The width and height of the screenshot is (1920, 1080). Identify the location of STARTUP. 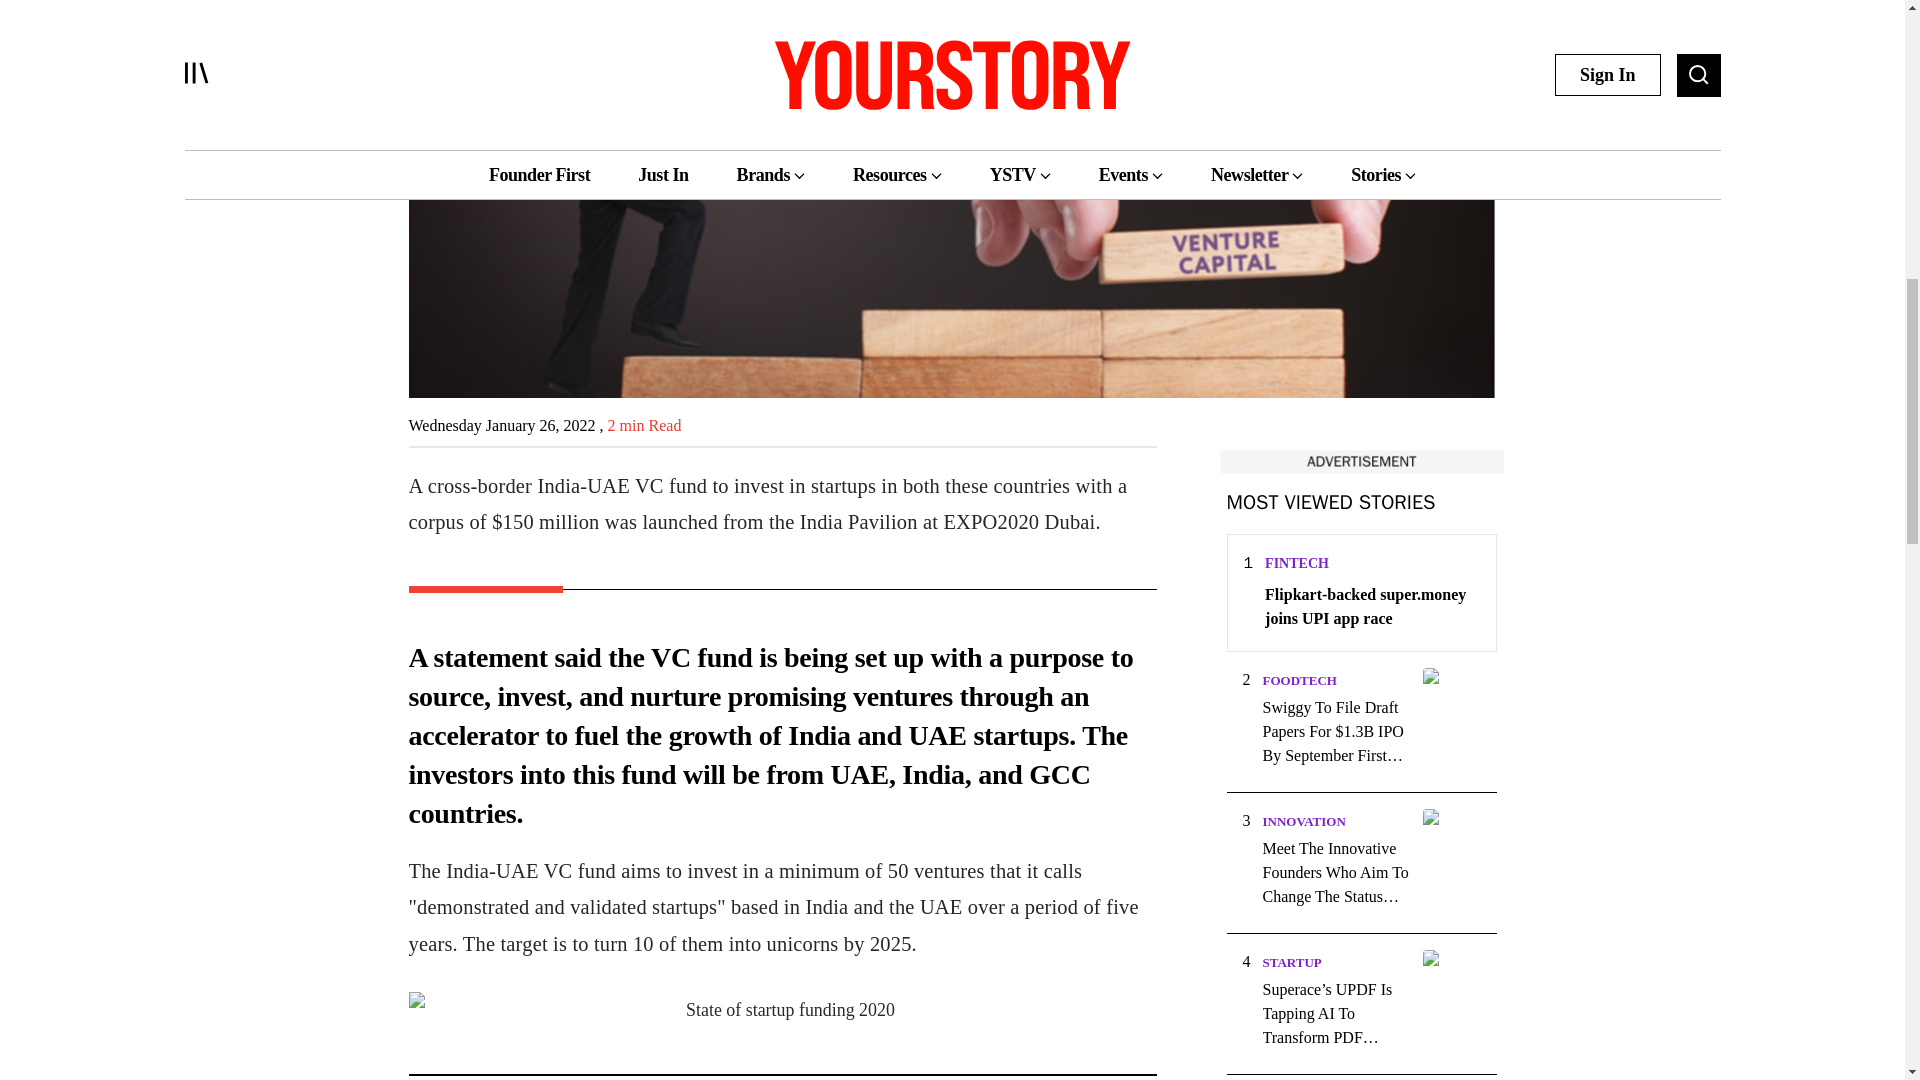
(1290, 962).